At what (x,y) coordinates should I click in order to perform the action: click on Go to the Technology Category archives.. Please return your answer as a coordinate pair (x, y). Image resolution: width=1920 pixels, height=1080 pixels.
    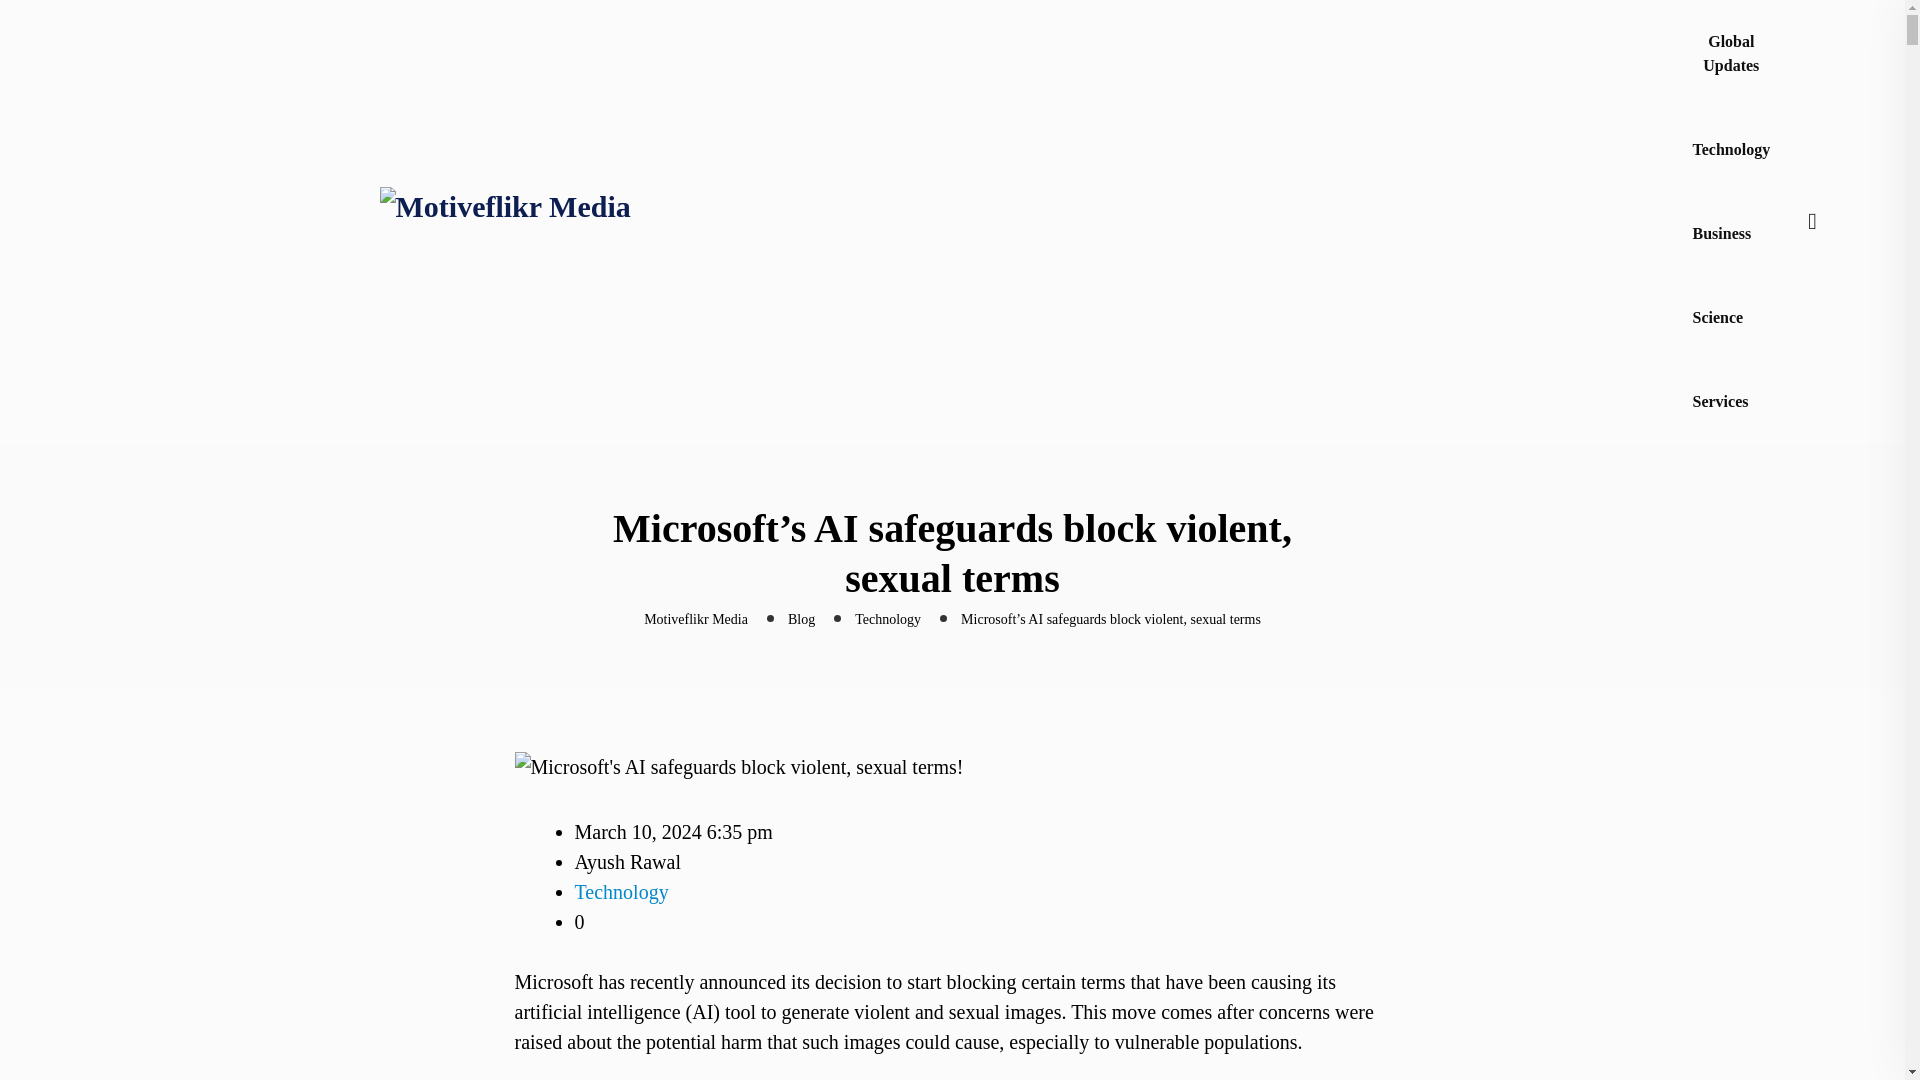
    Looking at the image, I should click on (888, 620).